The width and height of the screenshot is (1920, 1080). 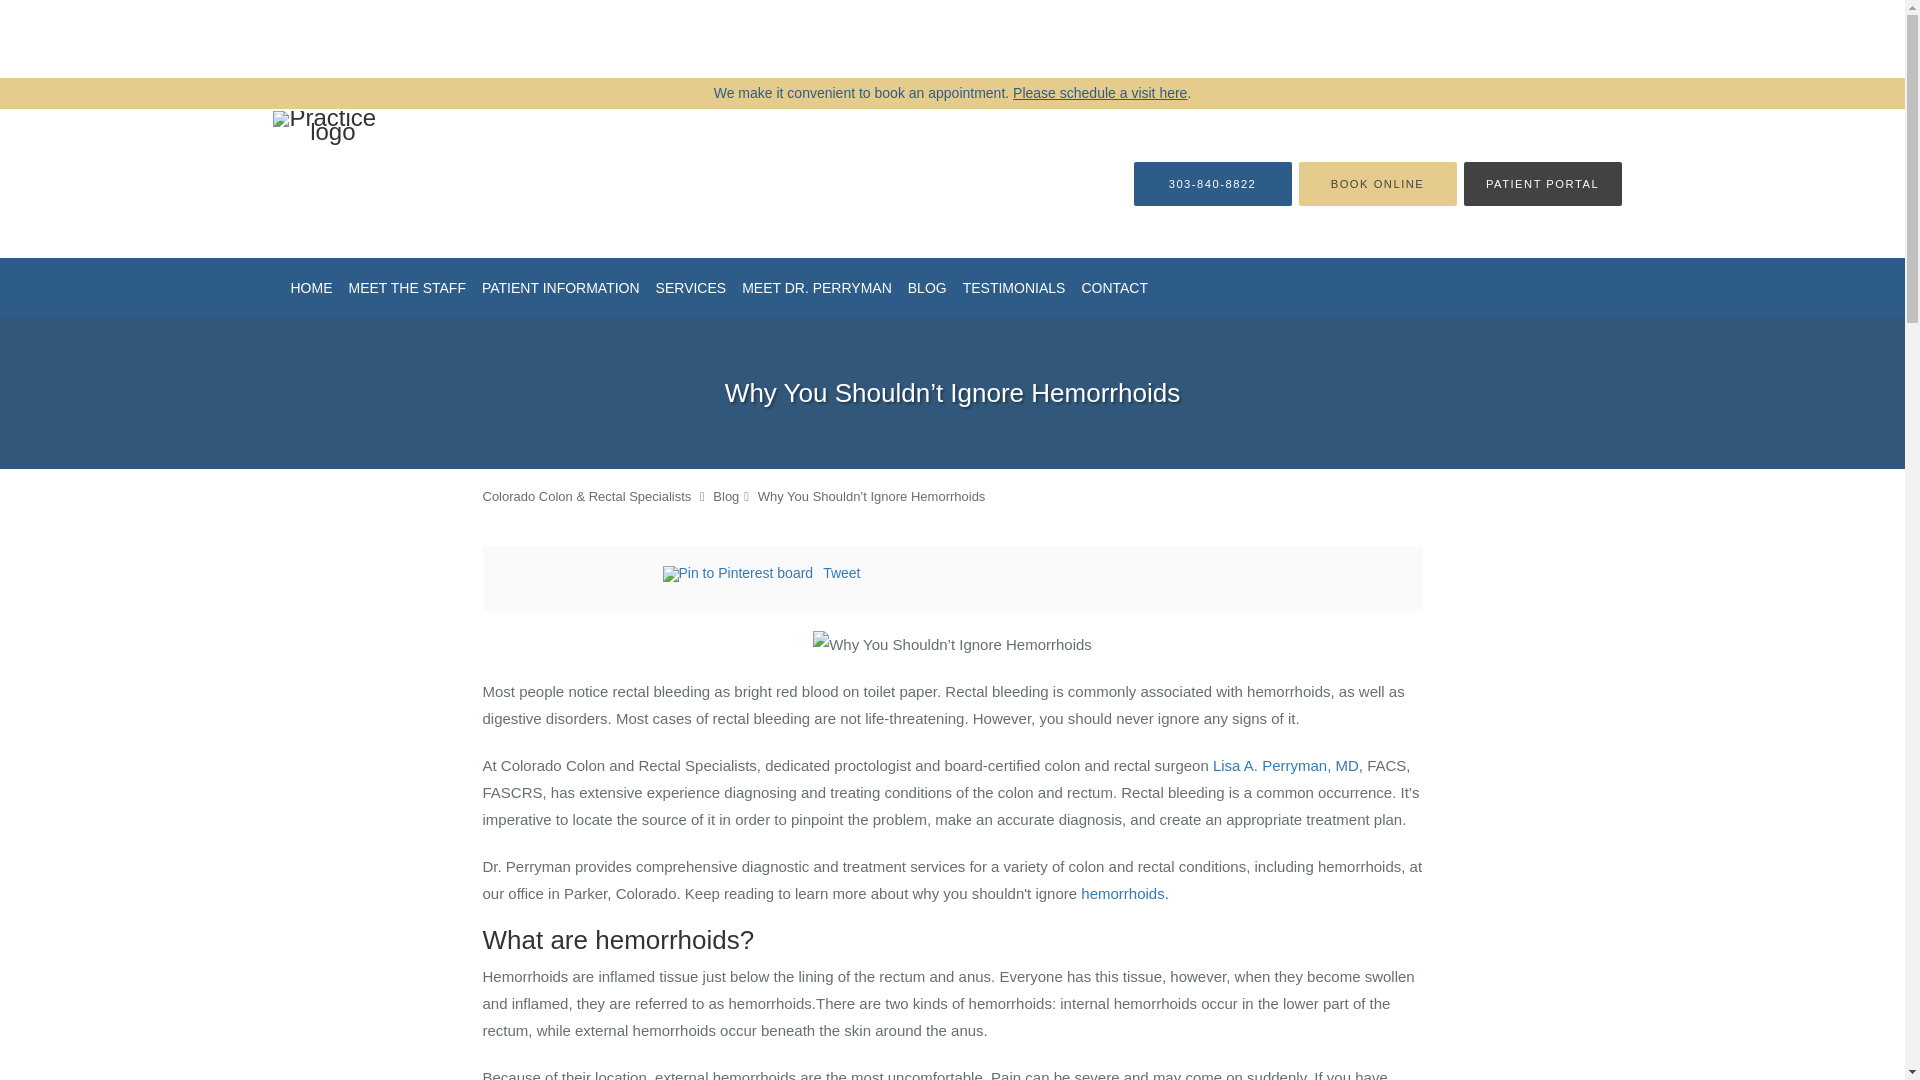 I want to click on Tweet, so click(x=842, y=572).